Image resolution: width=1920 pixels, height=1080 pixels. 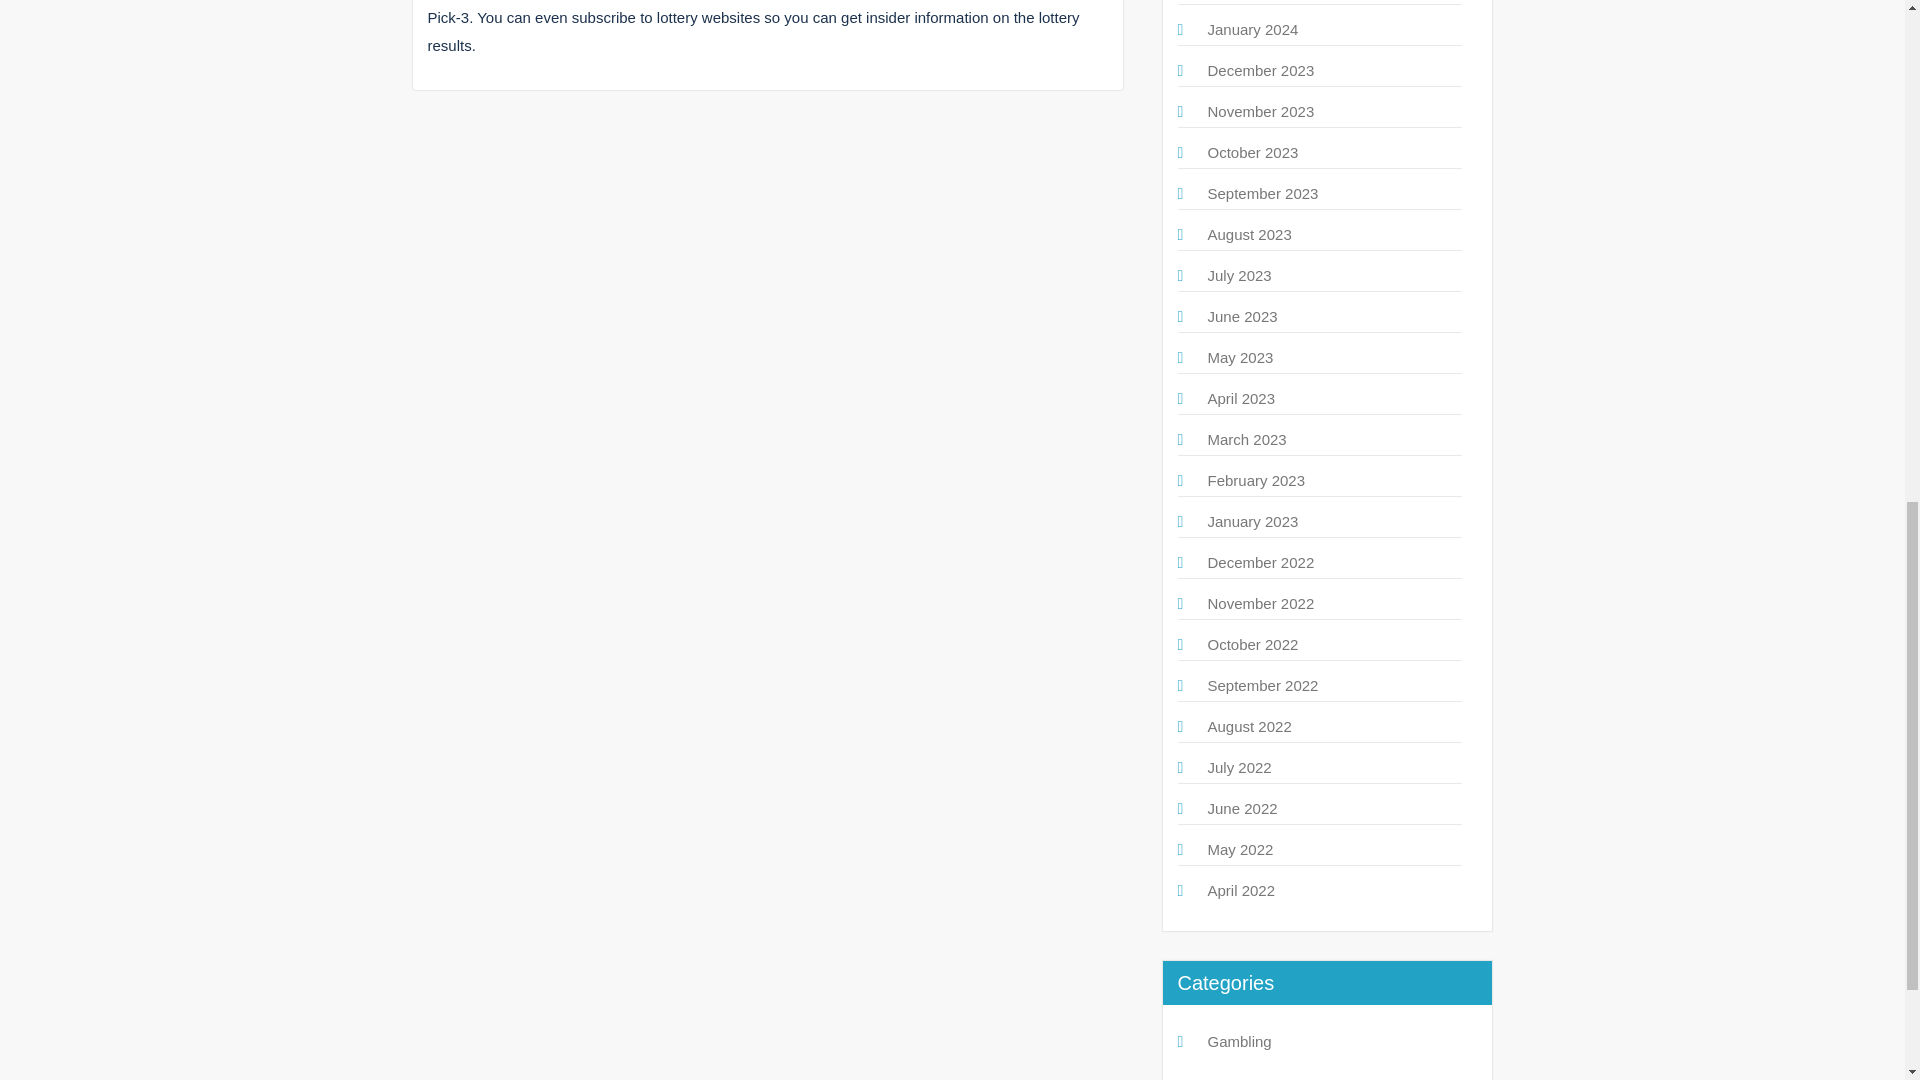 What do you see at coordinates (1239, 275) in the screenshot?
I see `July 2023` at bounding box center [1239, 275].